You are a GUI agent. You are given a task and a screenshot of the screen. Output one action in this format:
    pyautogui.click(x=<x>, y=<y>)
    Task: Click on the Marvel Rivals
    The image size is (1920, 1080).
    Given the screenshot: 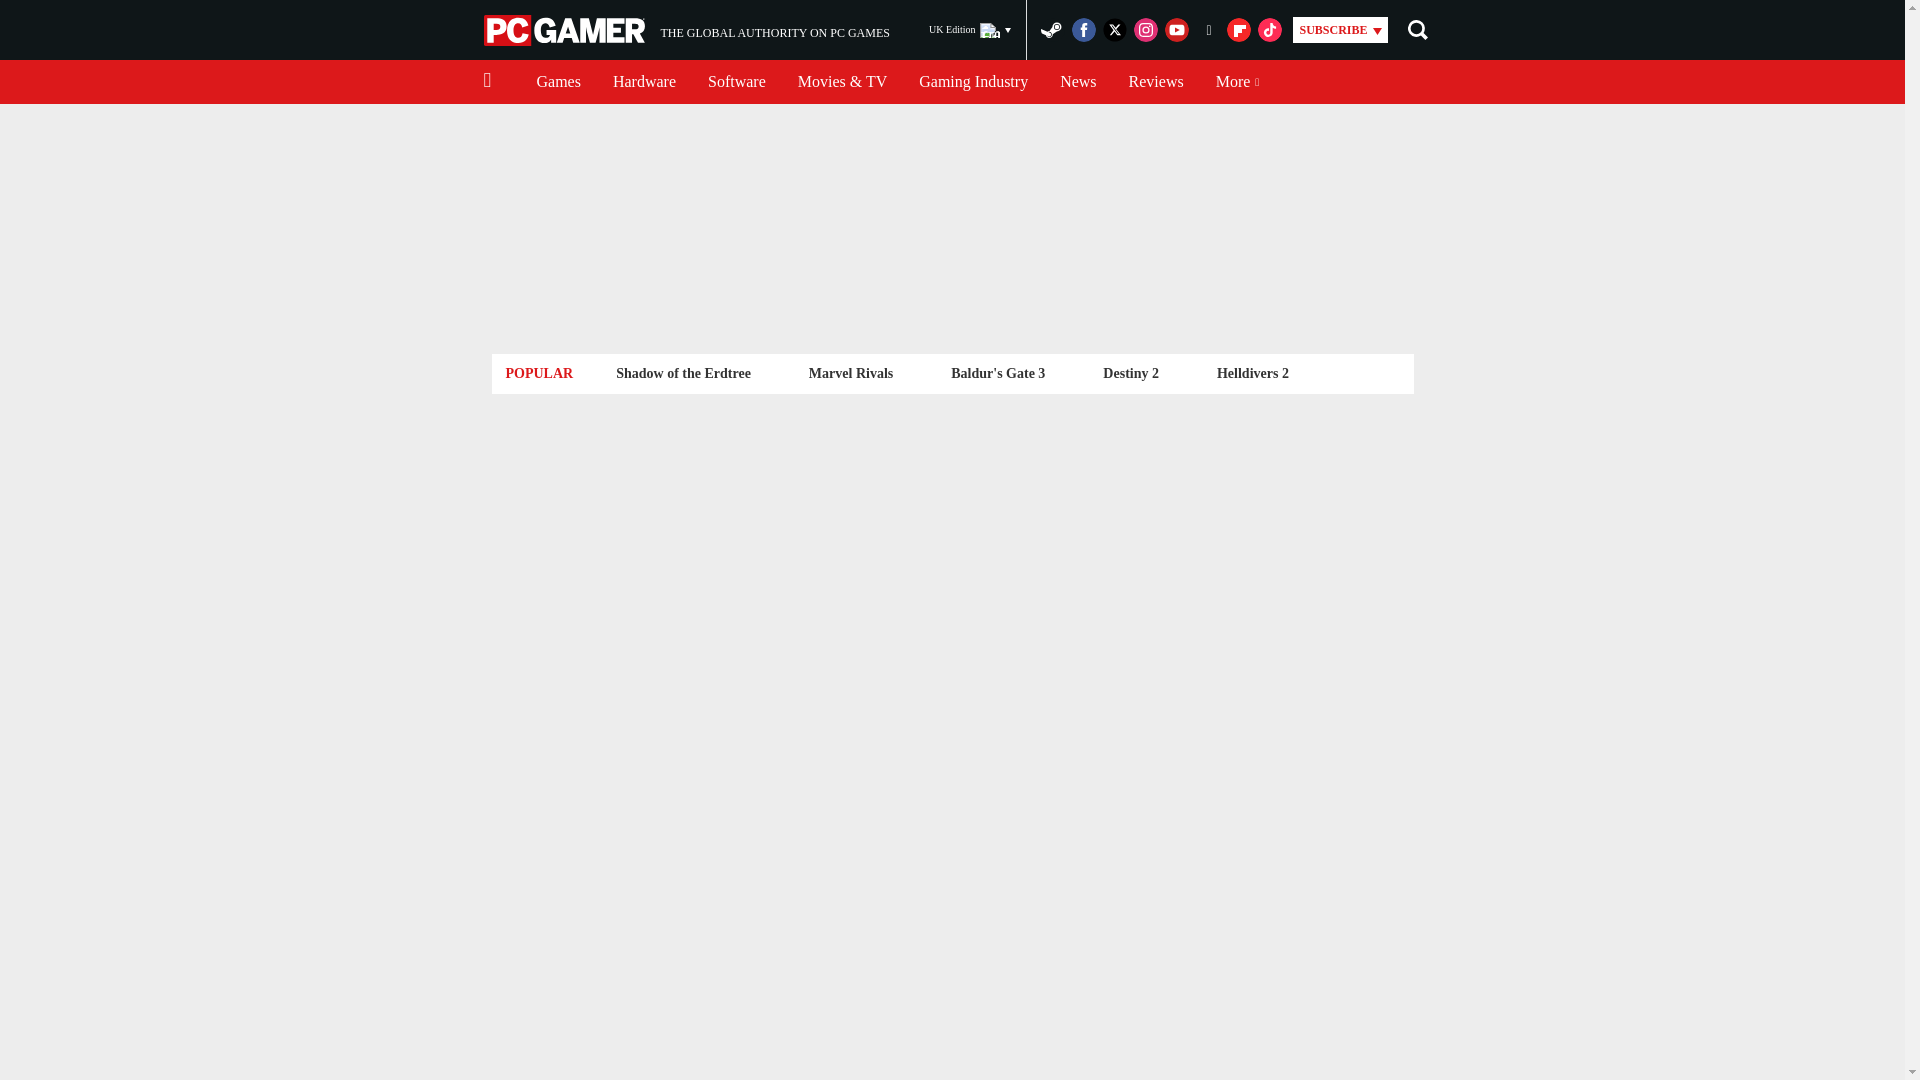 What is the action you would take?
    pyautogui.click(x=1078, y=82)
    